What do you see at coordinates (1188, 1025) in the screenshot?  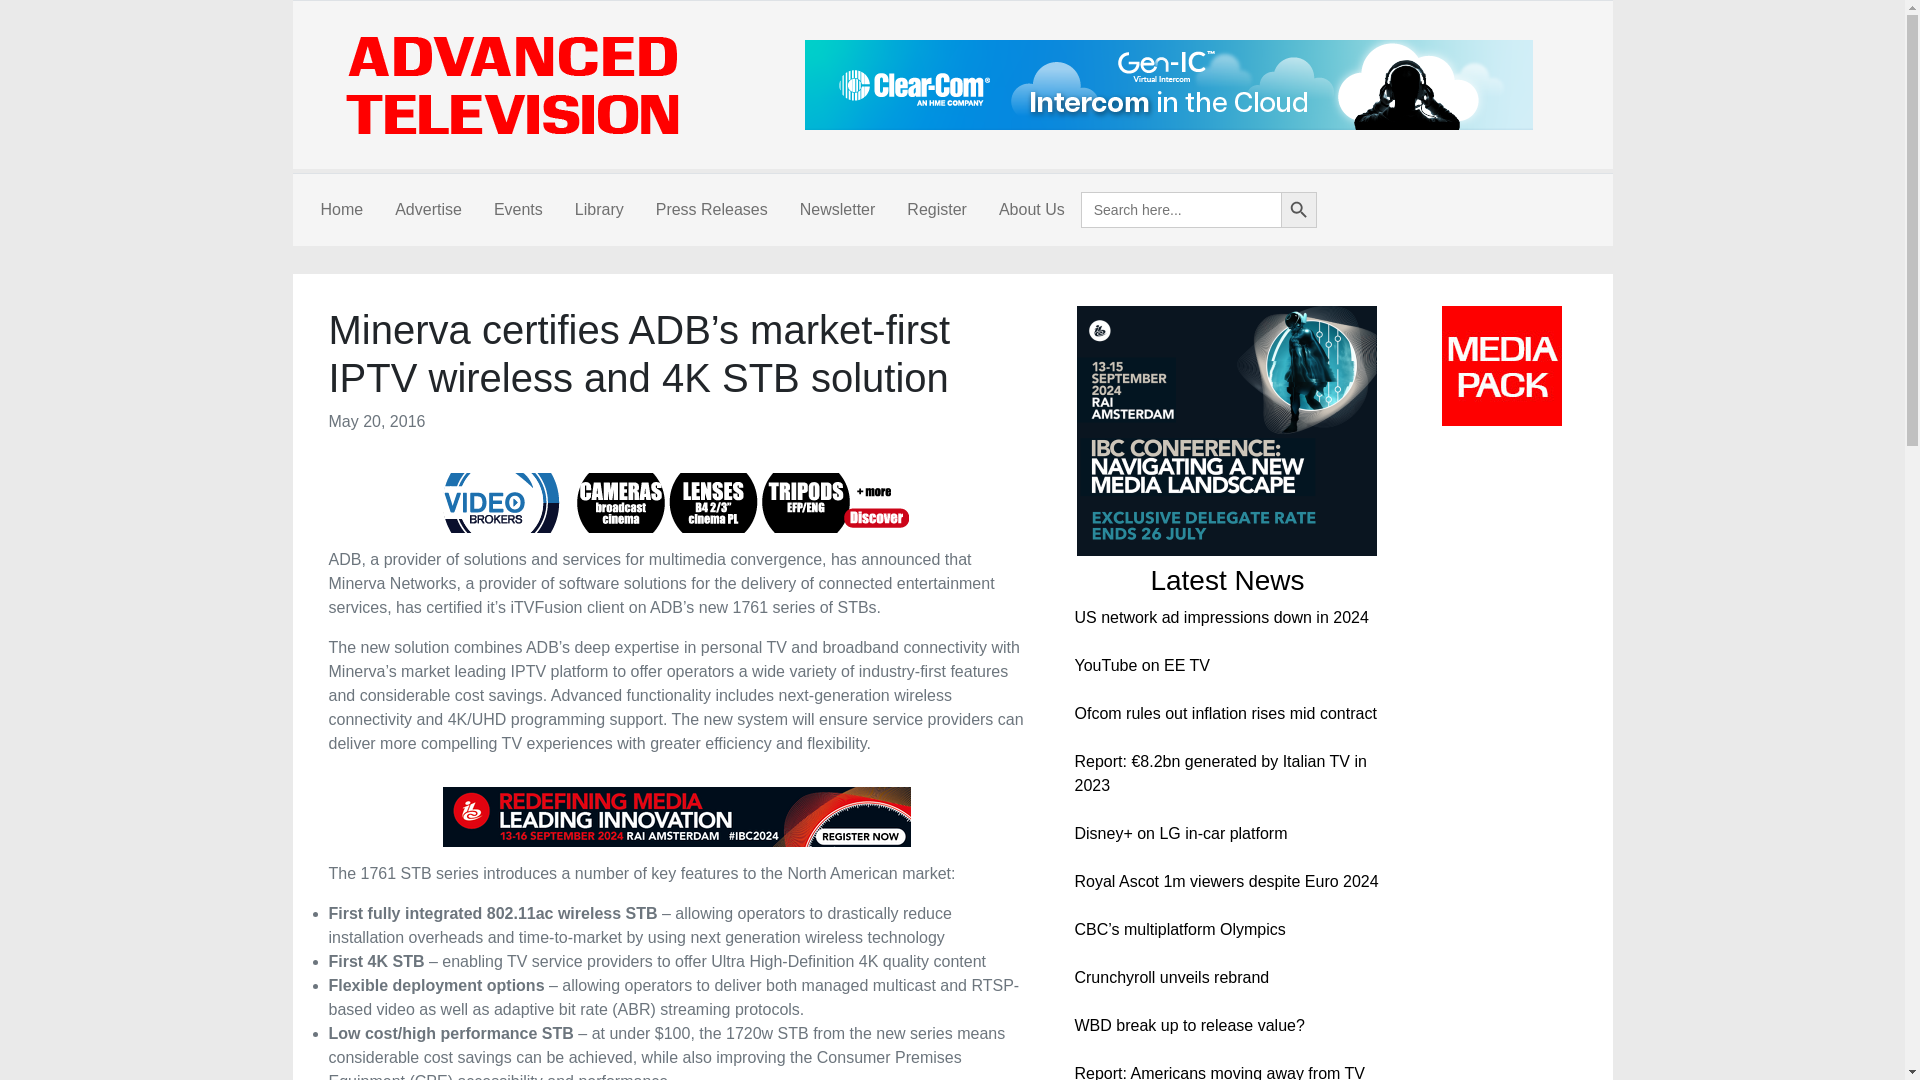 I see `WBD break up to release value?` at bounding box center [1188, 1025].